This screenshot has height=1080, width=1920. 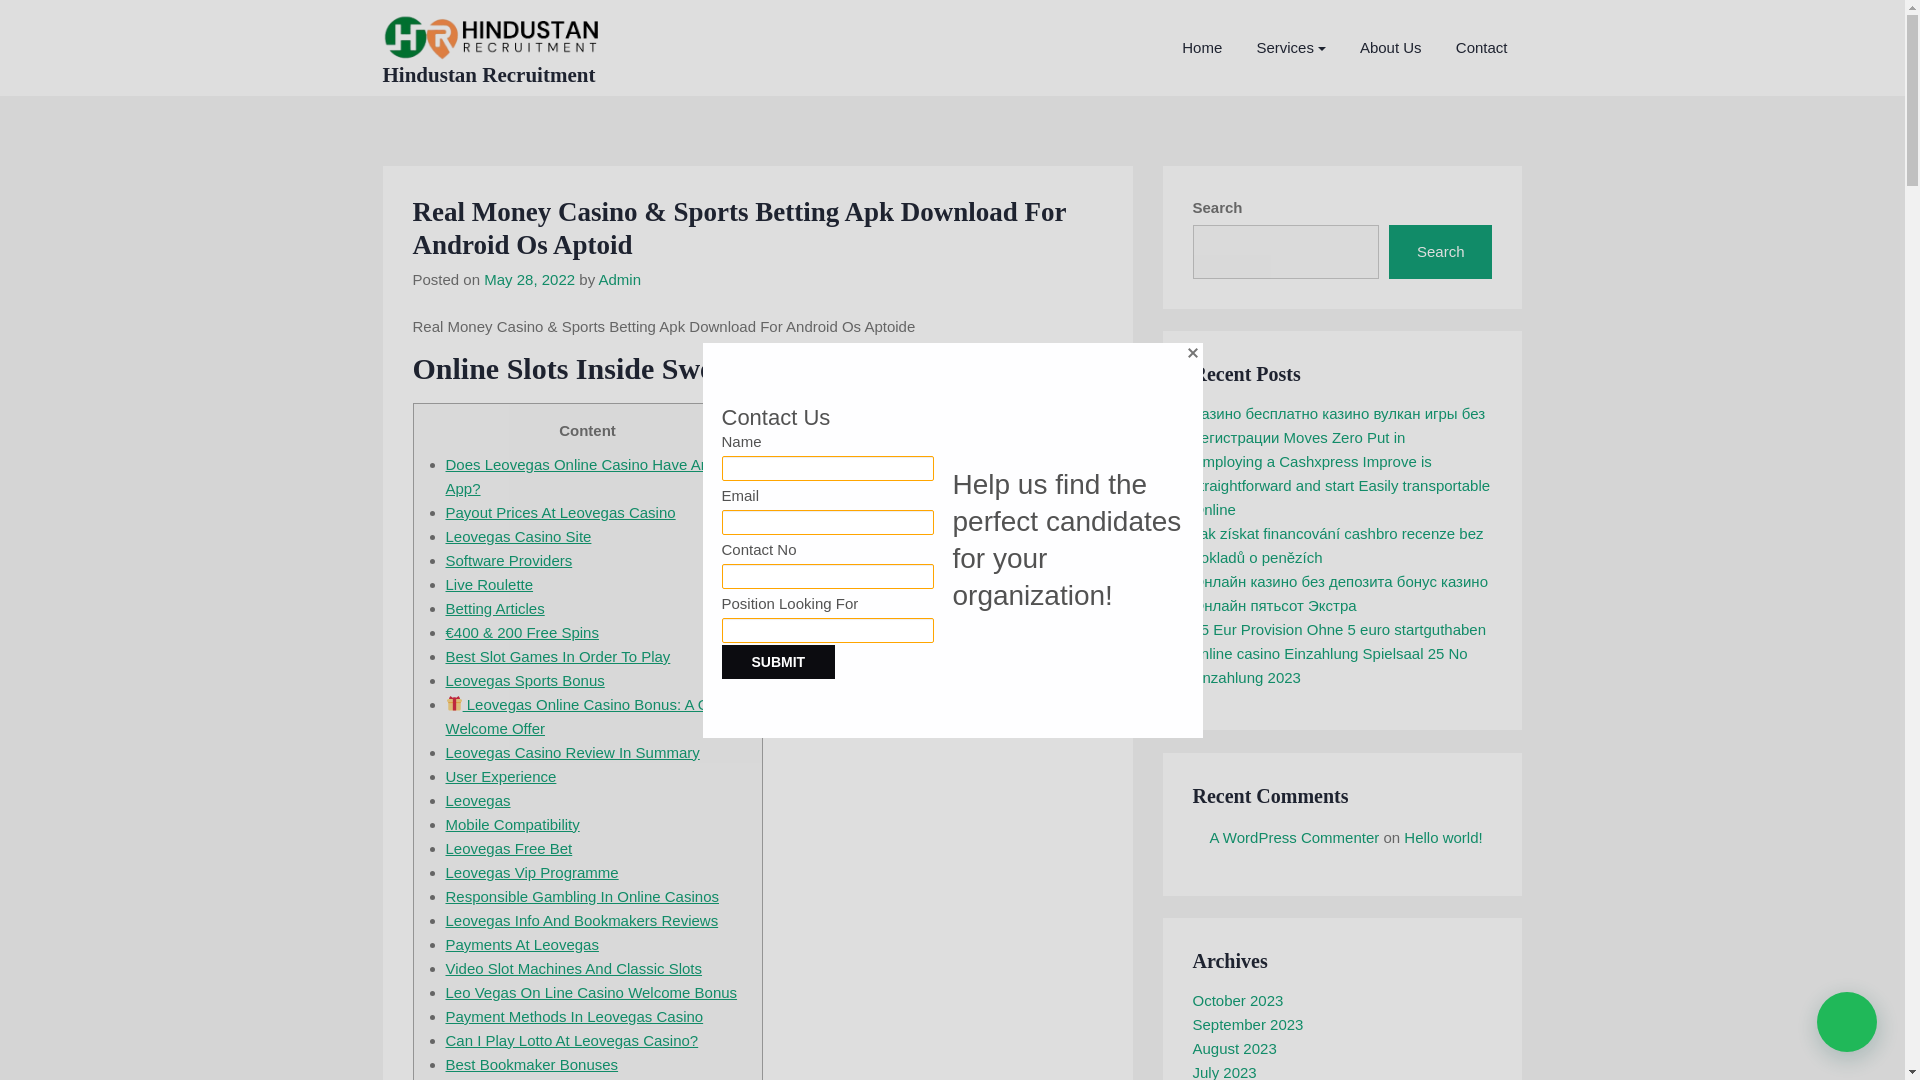 What do you see at coordinates (558, 656) in the screenshot?
I see `Best Slot Games In Order To Play` at bounding box center [558, 656].